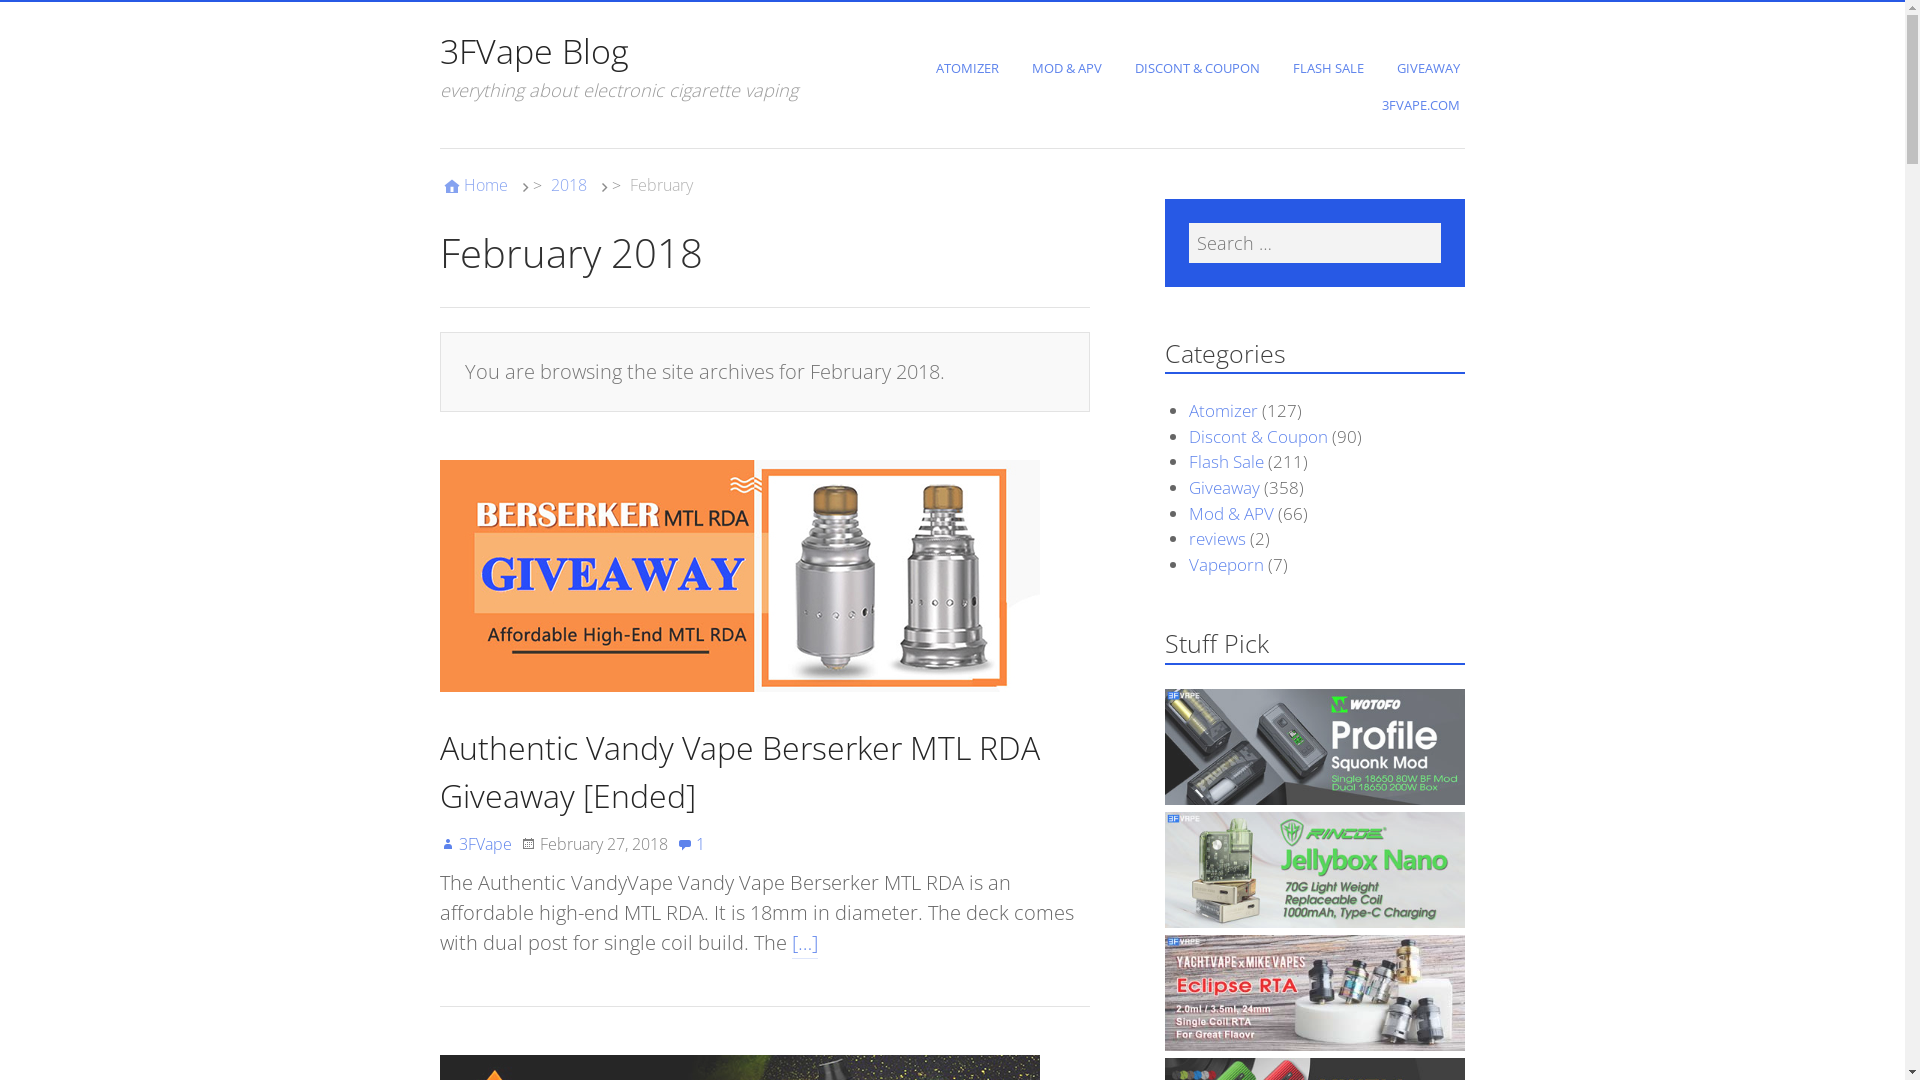 Image resolution: width=1920 pixels, height=1080 pixels. What do you see at coordinates (474, 186) in the screenshot?
I see `Home` at bounding box center [474, 186].